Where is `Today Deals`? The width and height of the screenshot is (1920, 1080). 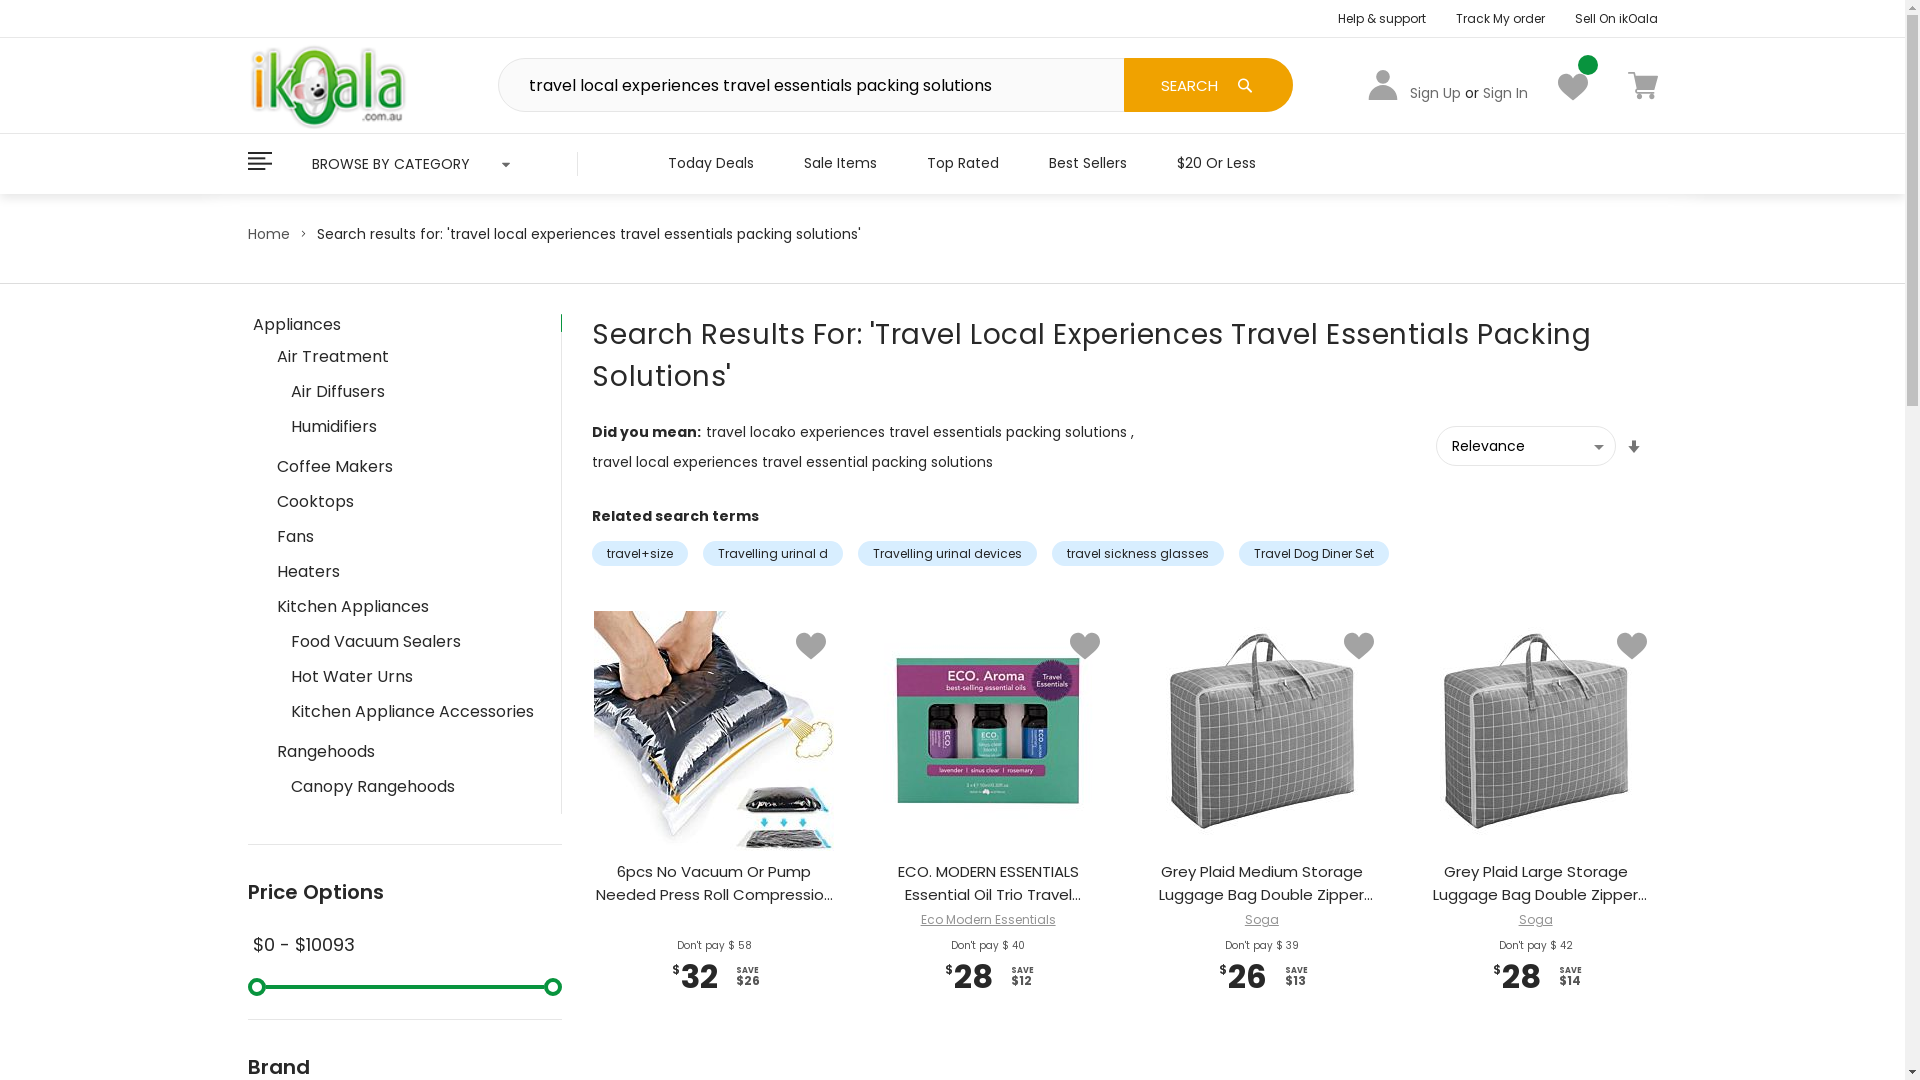
Today Deals is located at coordinates (710, 163).